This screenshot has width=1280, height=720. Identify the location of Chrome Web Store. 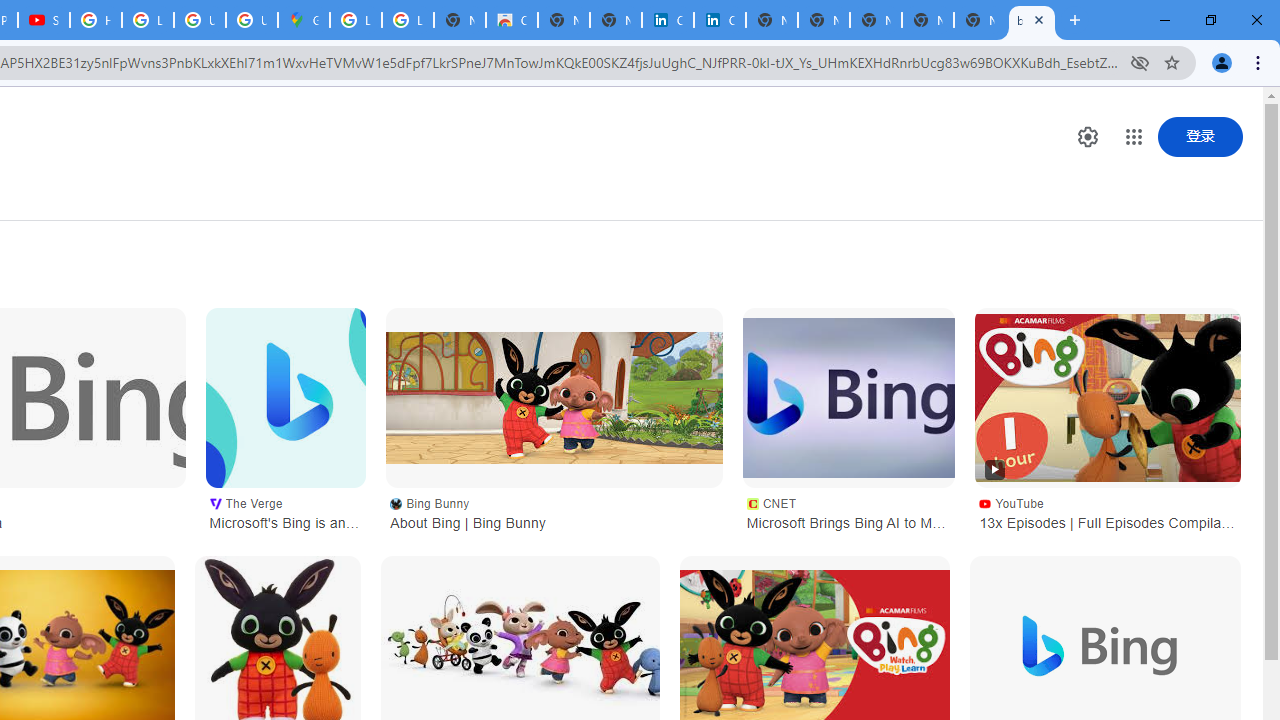
(512, 20).